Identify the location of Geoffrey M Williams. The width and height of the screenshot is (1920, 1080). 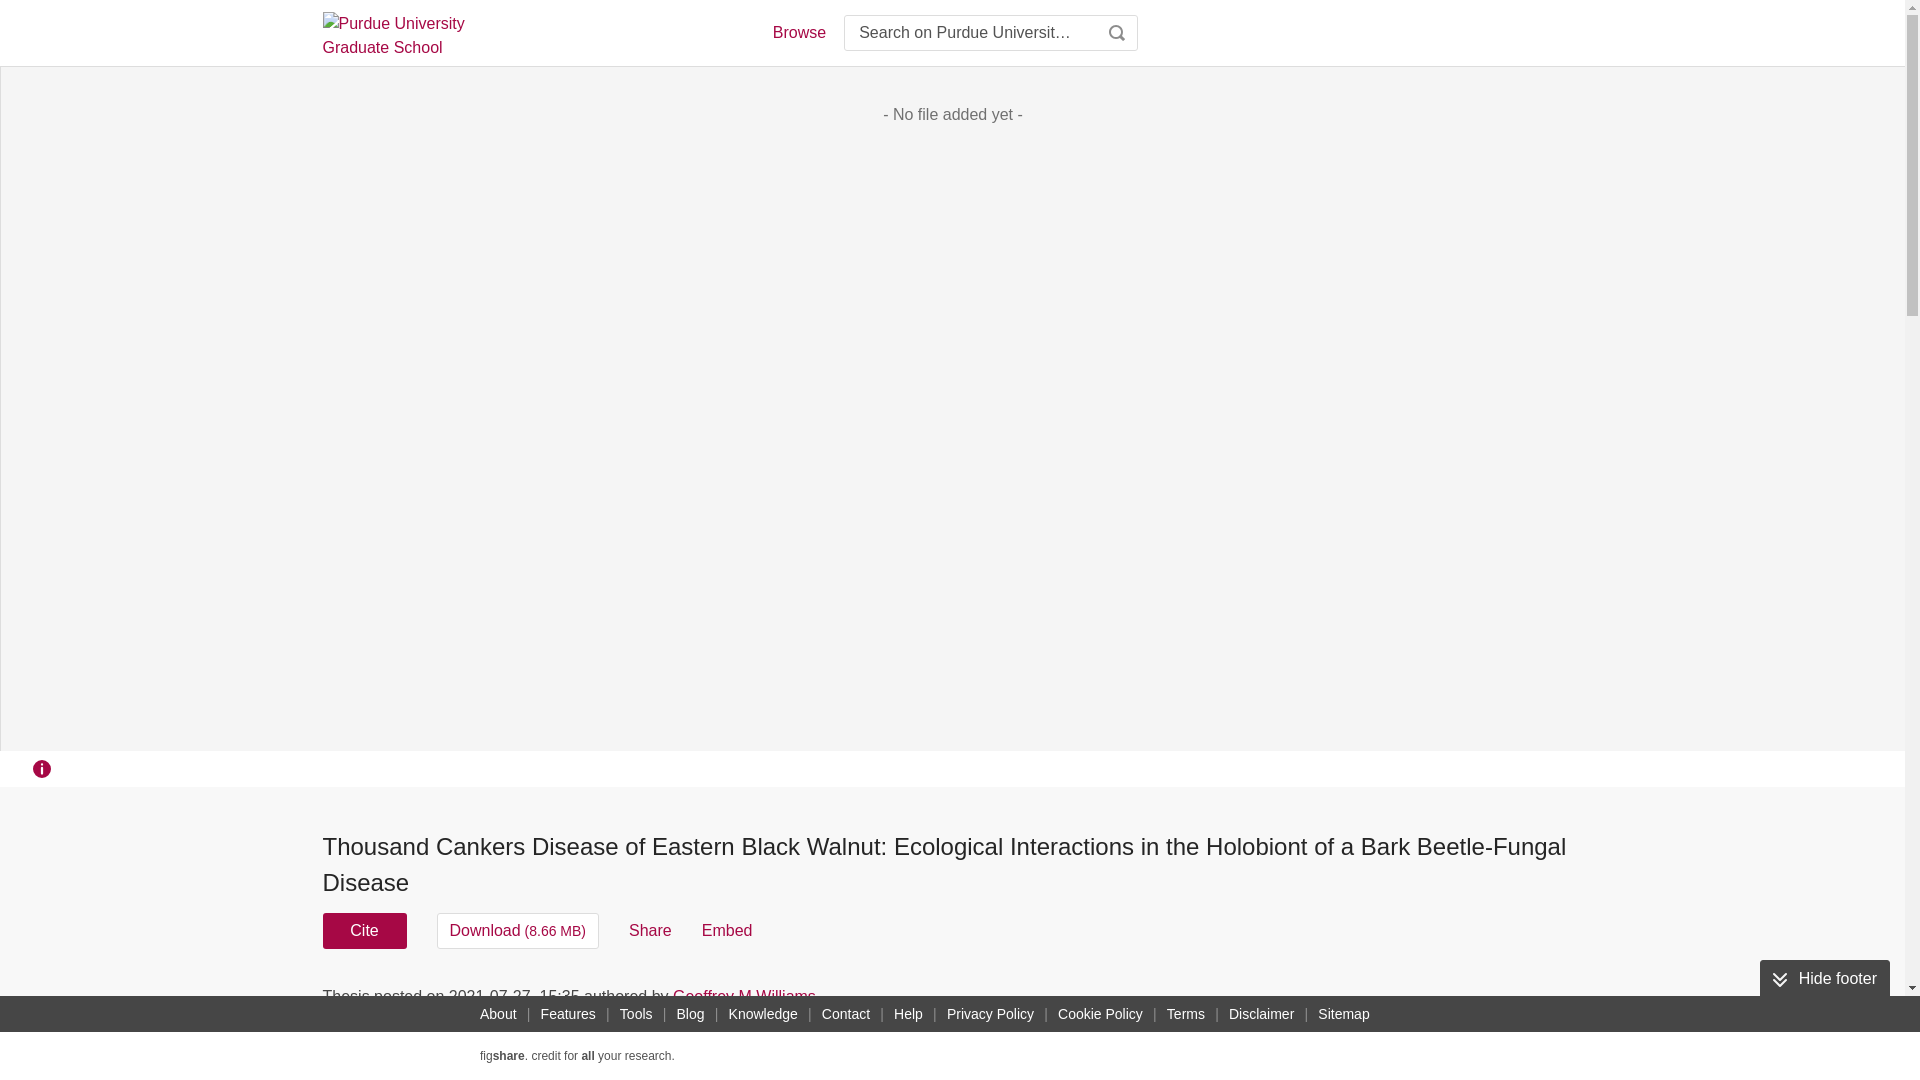
(744, 996).